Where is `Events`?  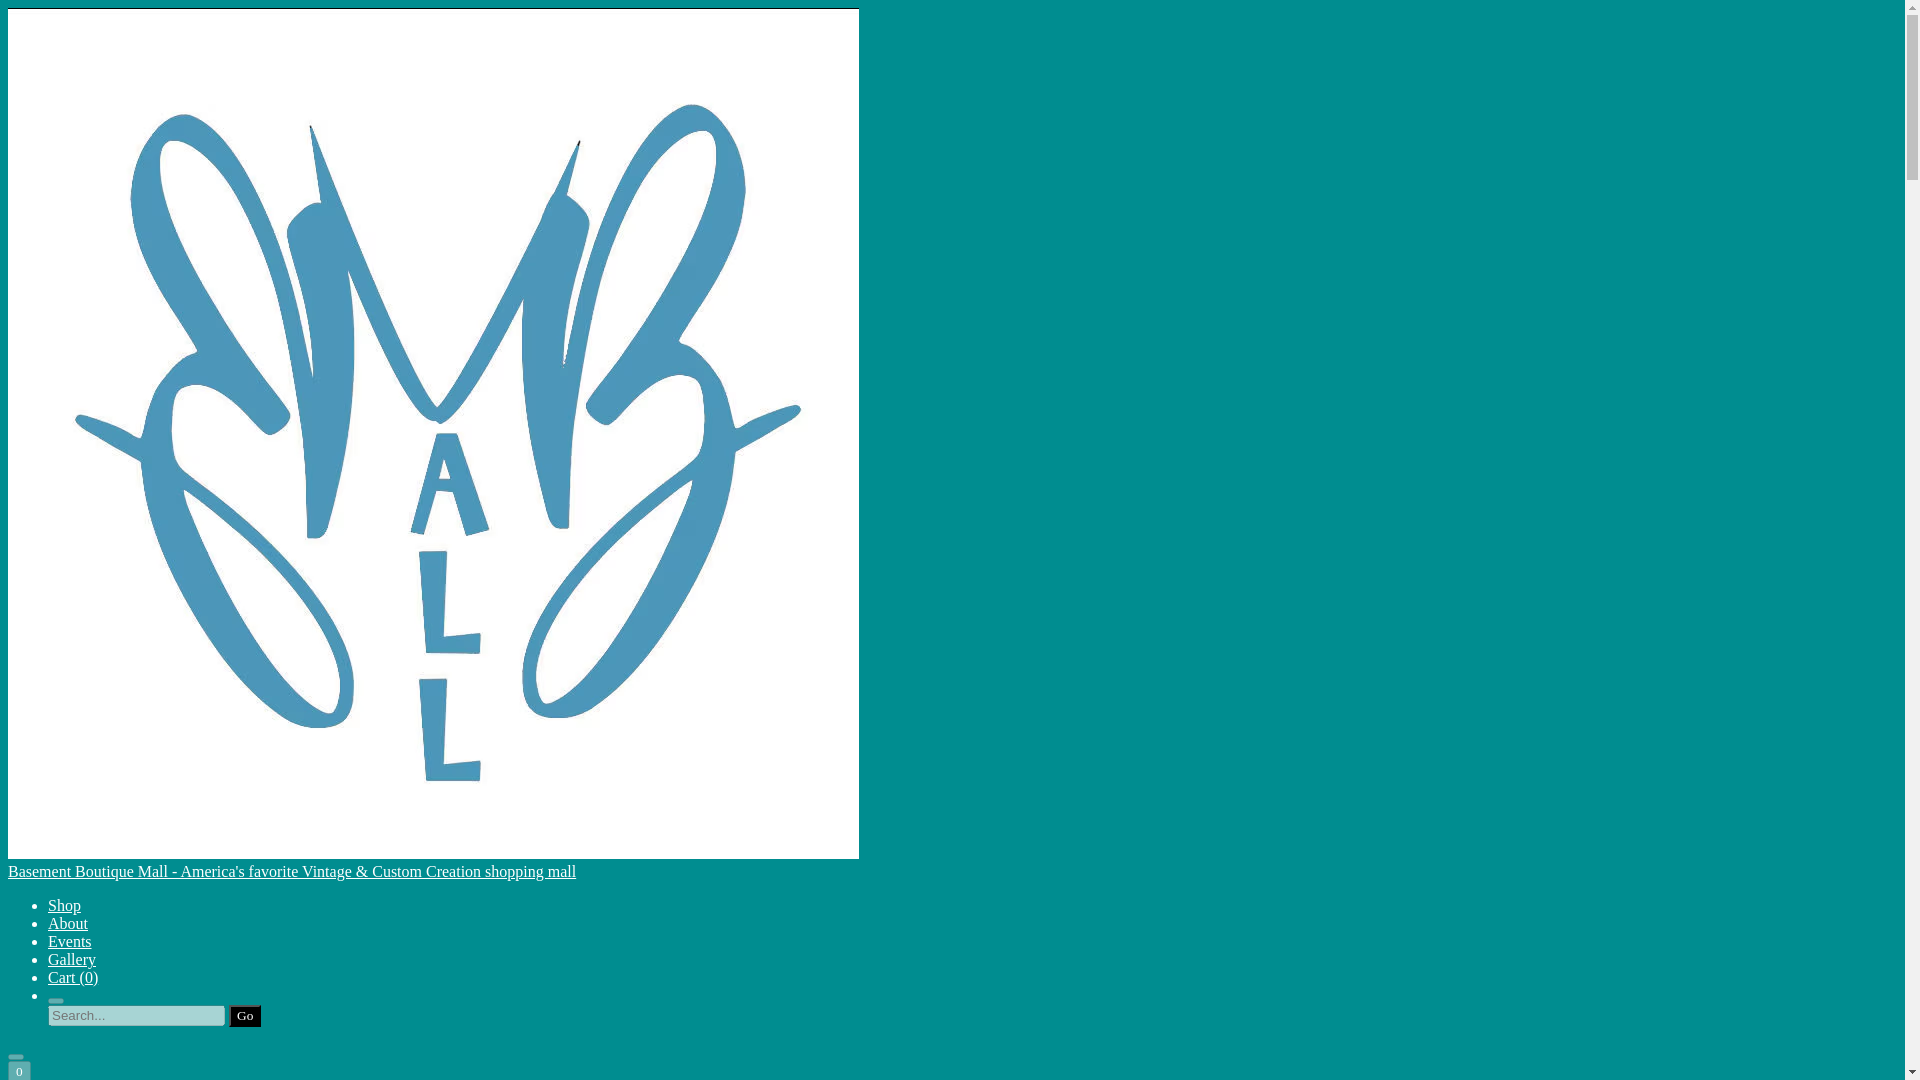 Events is located at coordinates (70, 942).